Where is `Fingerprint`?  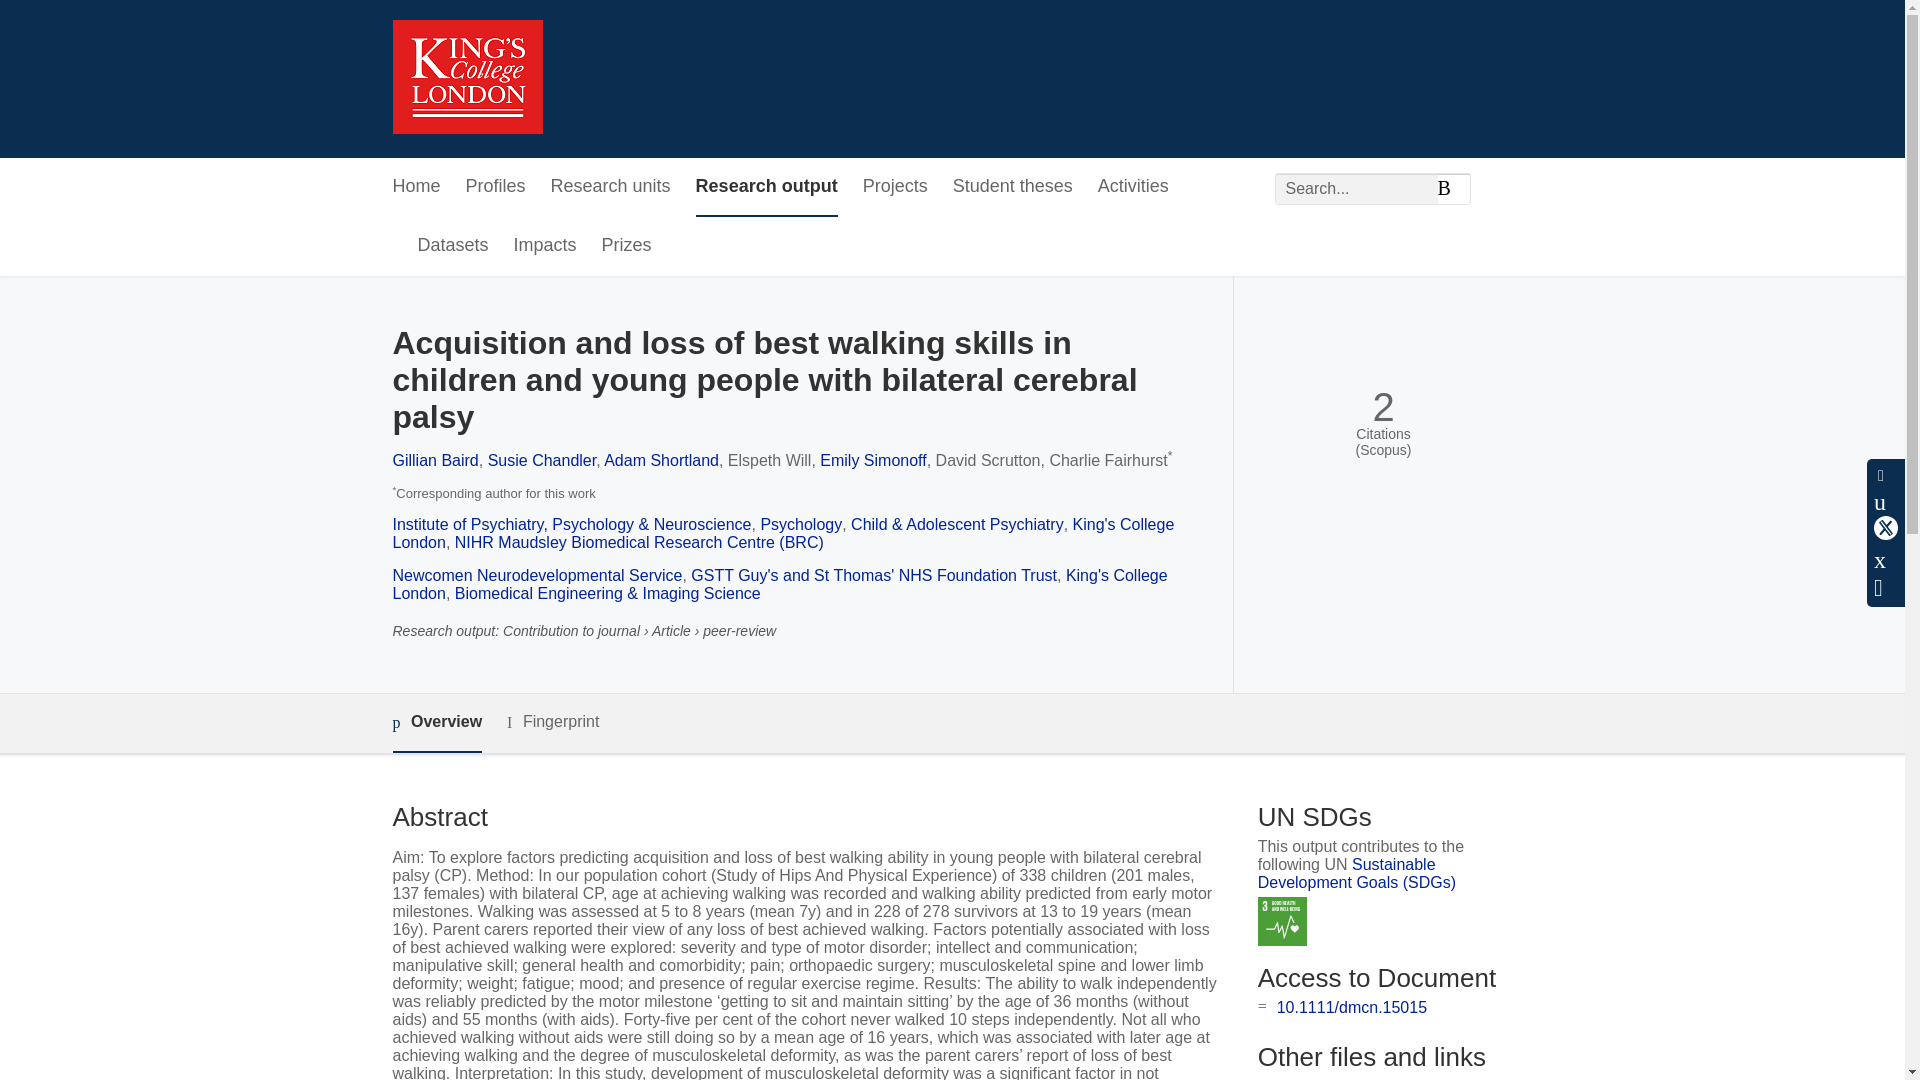 Fingerprint is located at coordinates (552, 722).